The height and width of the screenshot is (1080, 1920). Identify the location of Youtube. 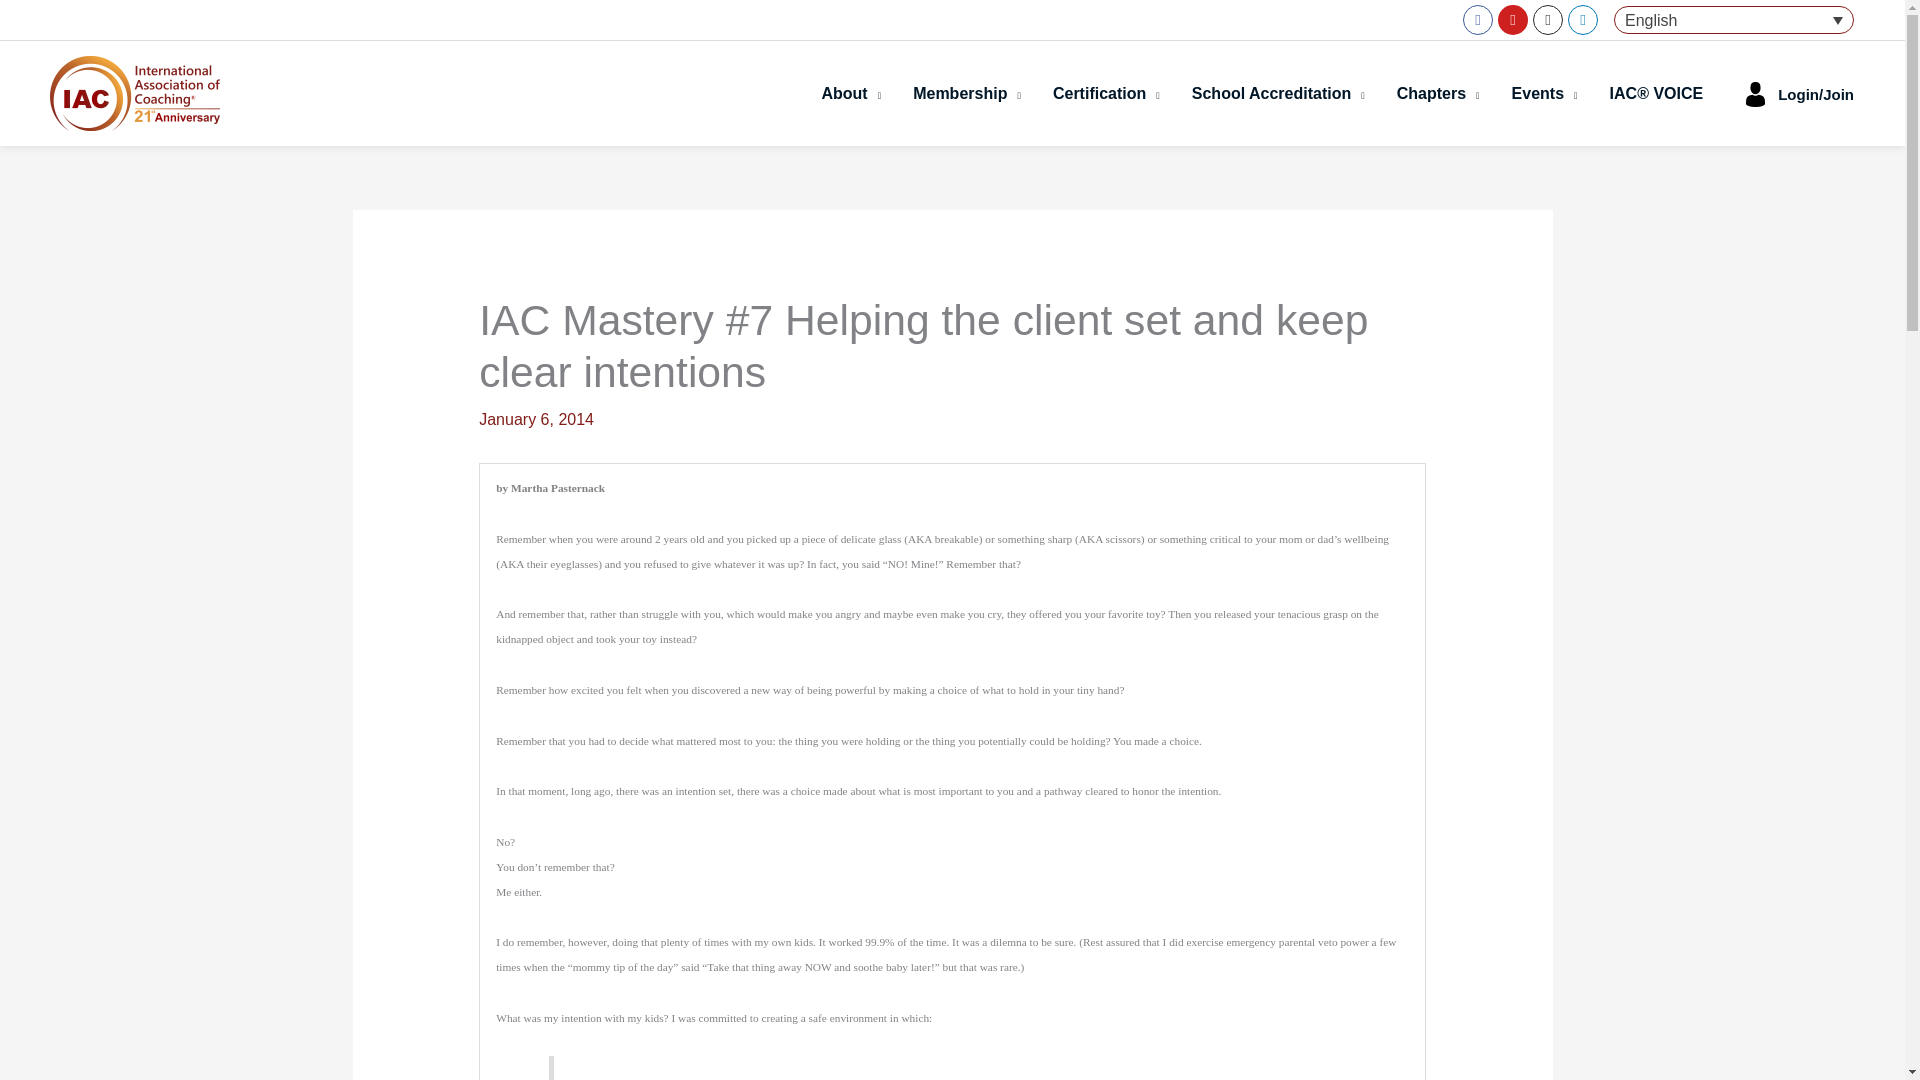
(1512, 20).